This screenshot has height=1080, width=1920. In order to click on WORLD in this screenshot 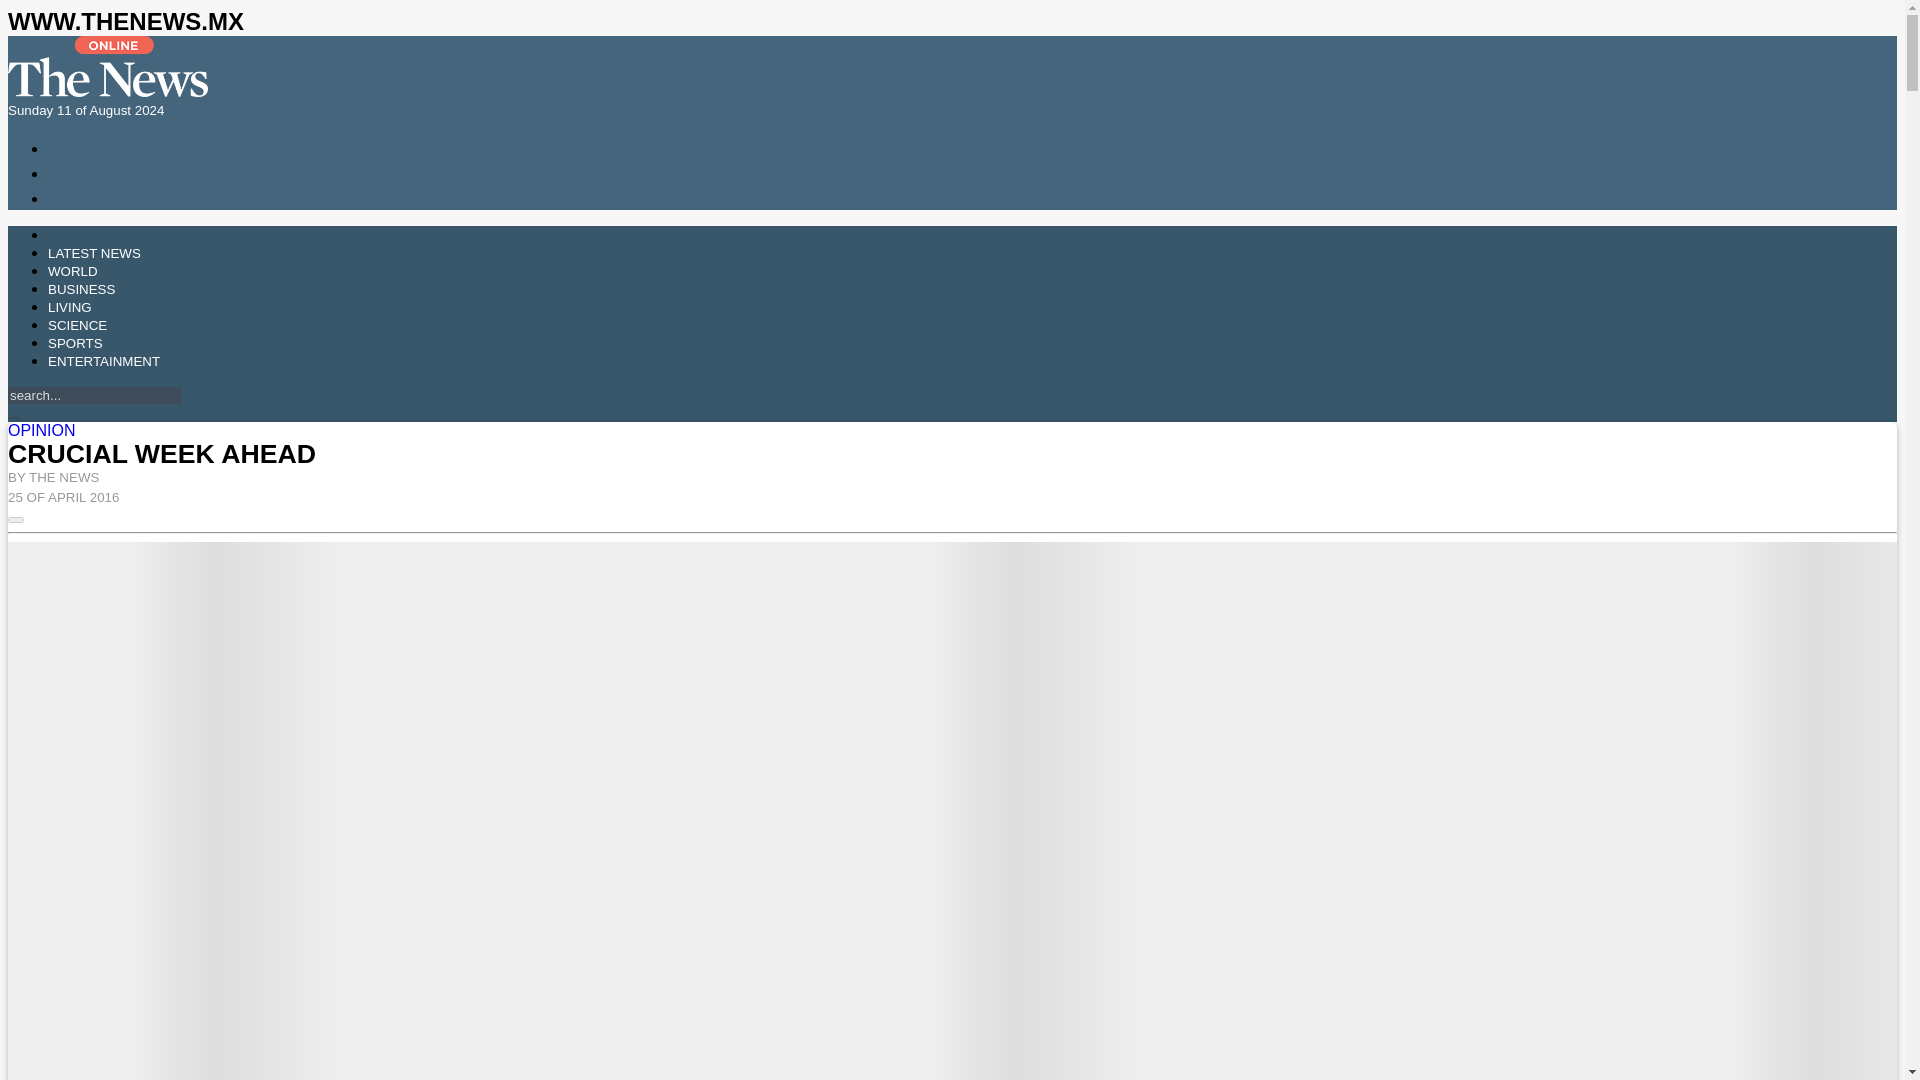, I will do `click(72, 270)`.